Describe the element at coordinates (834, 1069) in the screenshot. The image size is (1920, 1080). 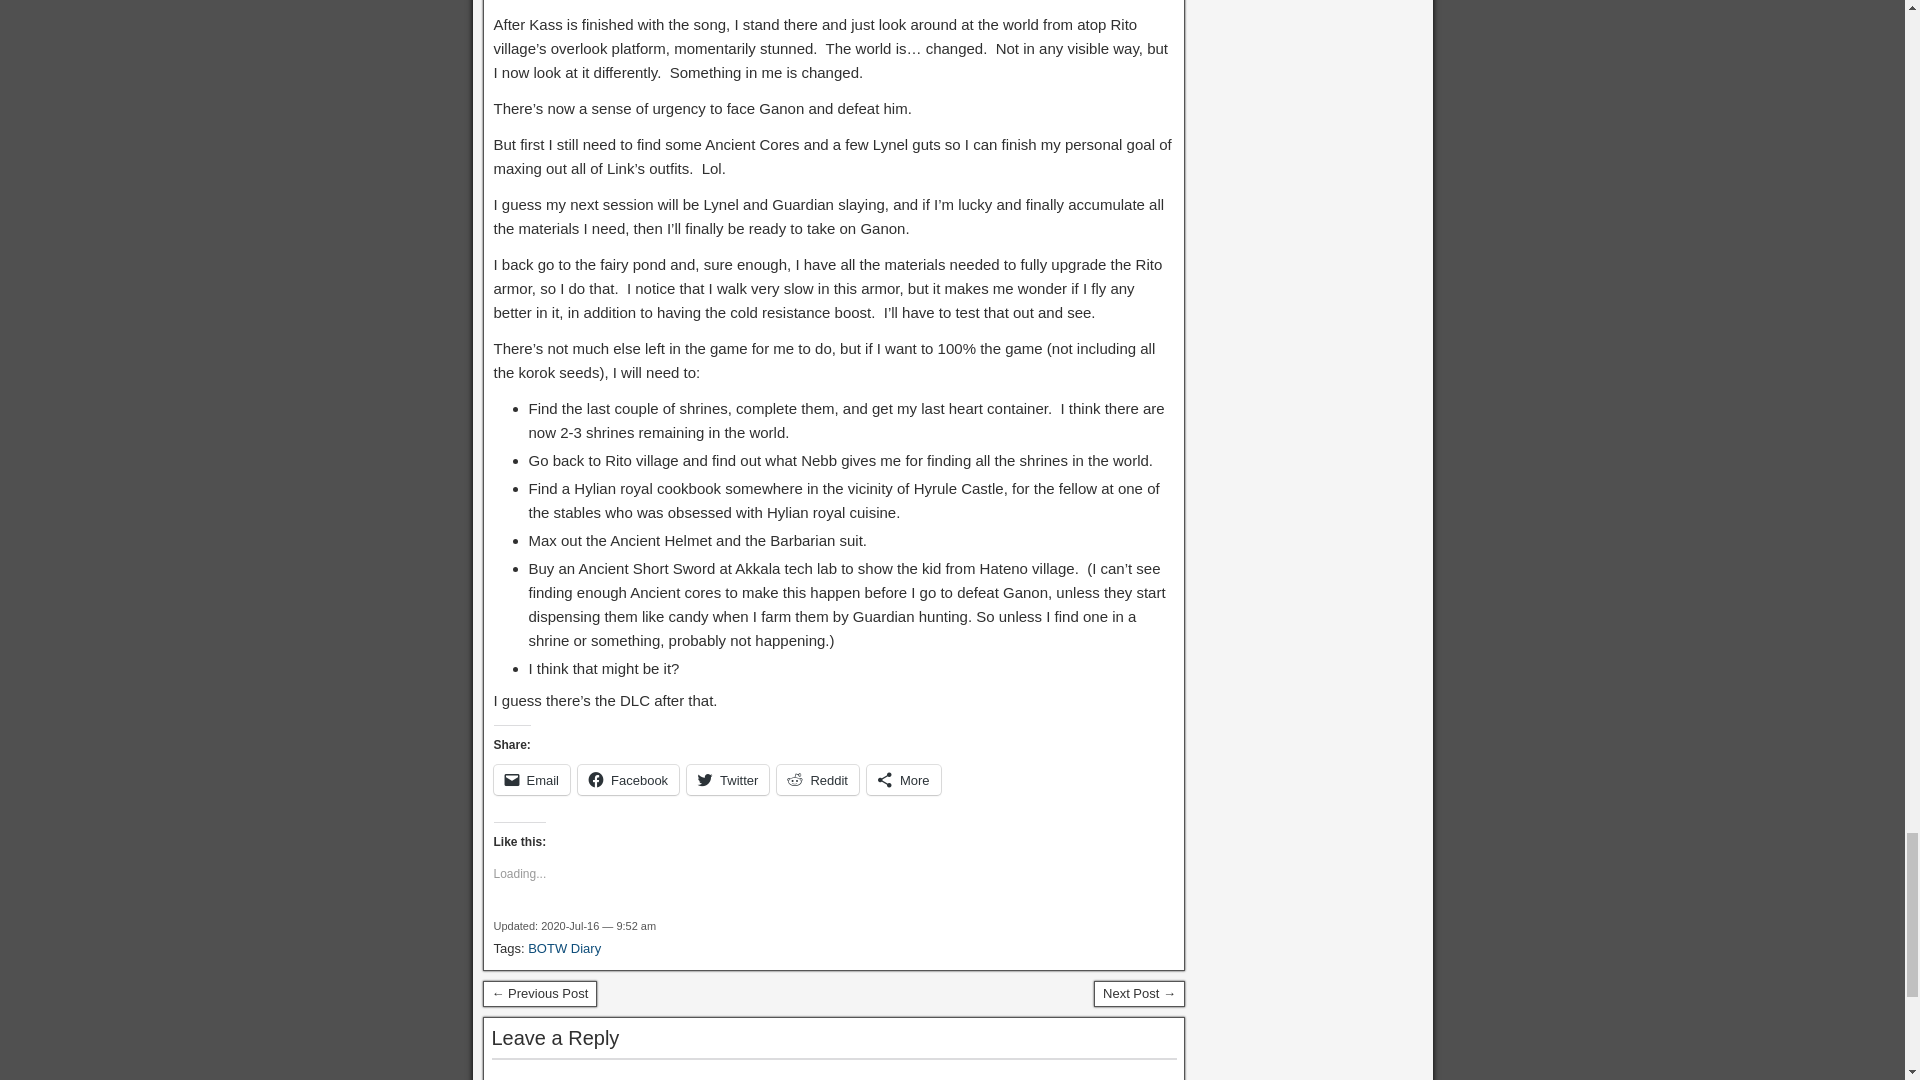
I see `Comment Form` at that location.